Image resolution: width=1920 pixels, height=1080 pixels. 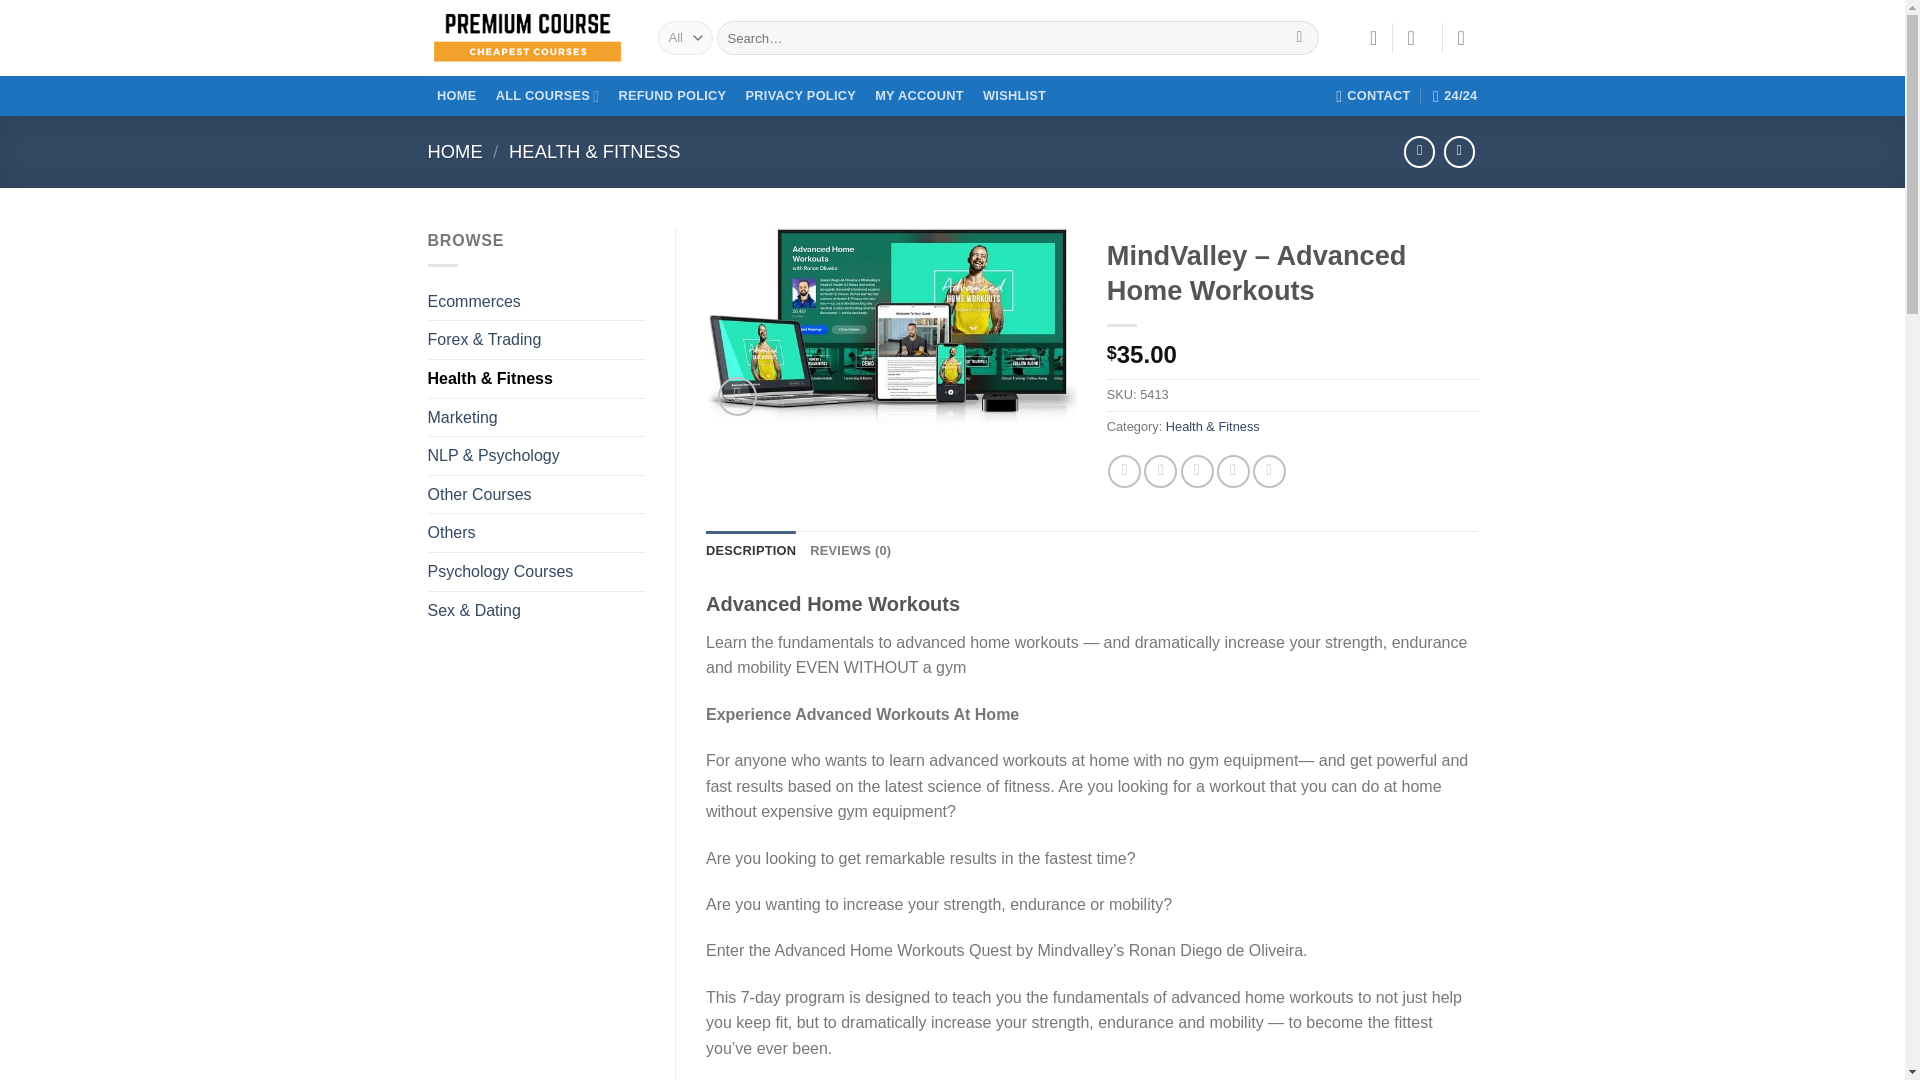 What do you see at coordinates (536, 418) in the screenshot?
I see `Marketing` at bounding box center [536, 418].